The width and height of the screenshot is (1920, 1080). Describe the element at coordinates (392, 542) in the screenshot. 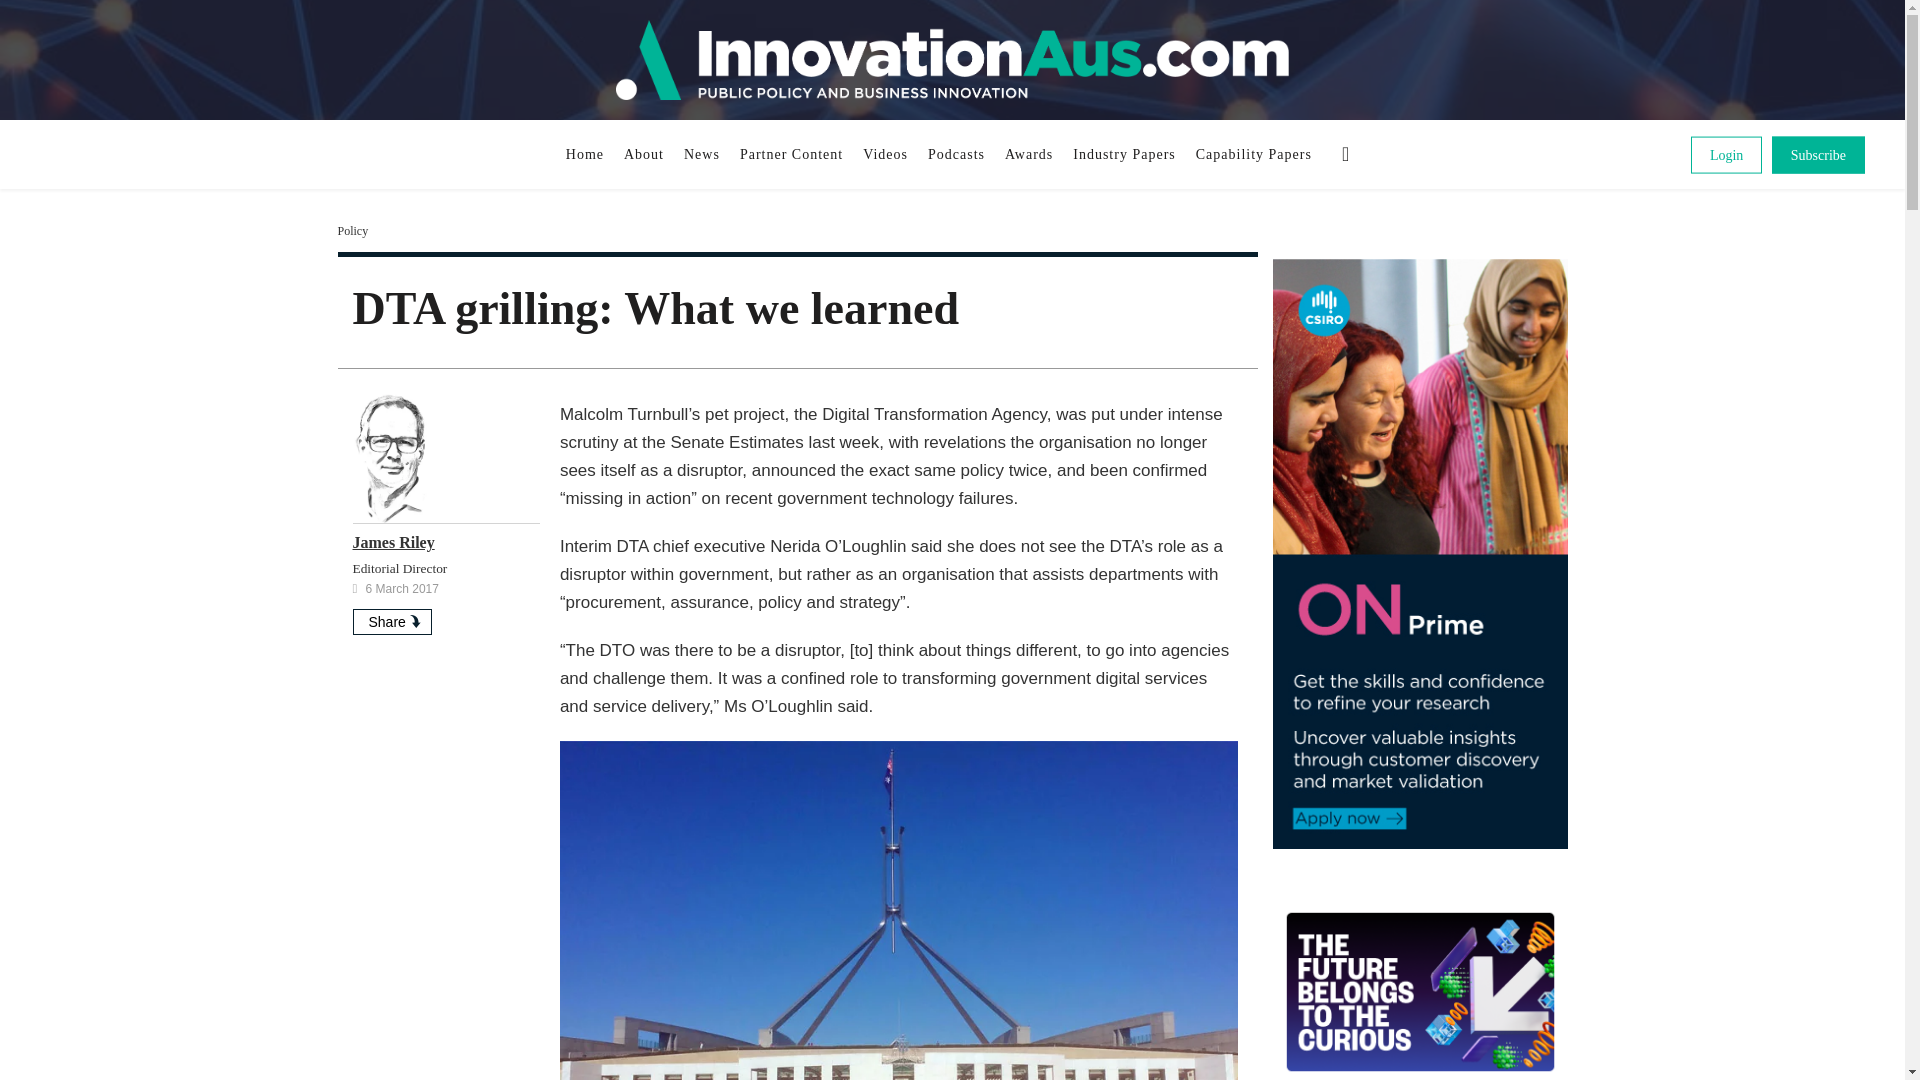

I see `James Riley` at that location.